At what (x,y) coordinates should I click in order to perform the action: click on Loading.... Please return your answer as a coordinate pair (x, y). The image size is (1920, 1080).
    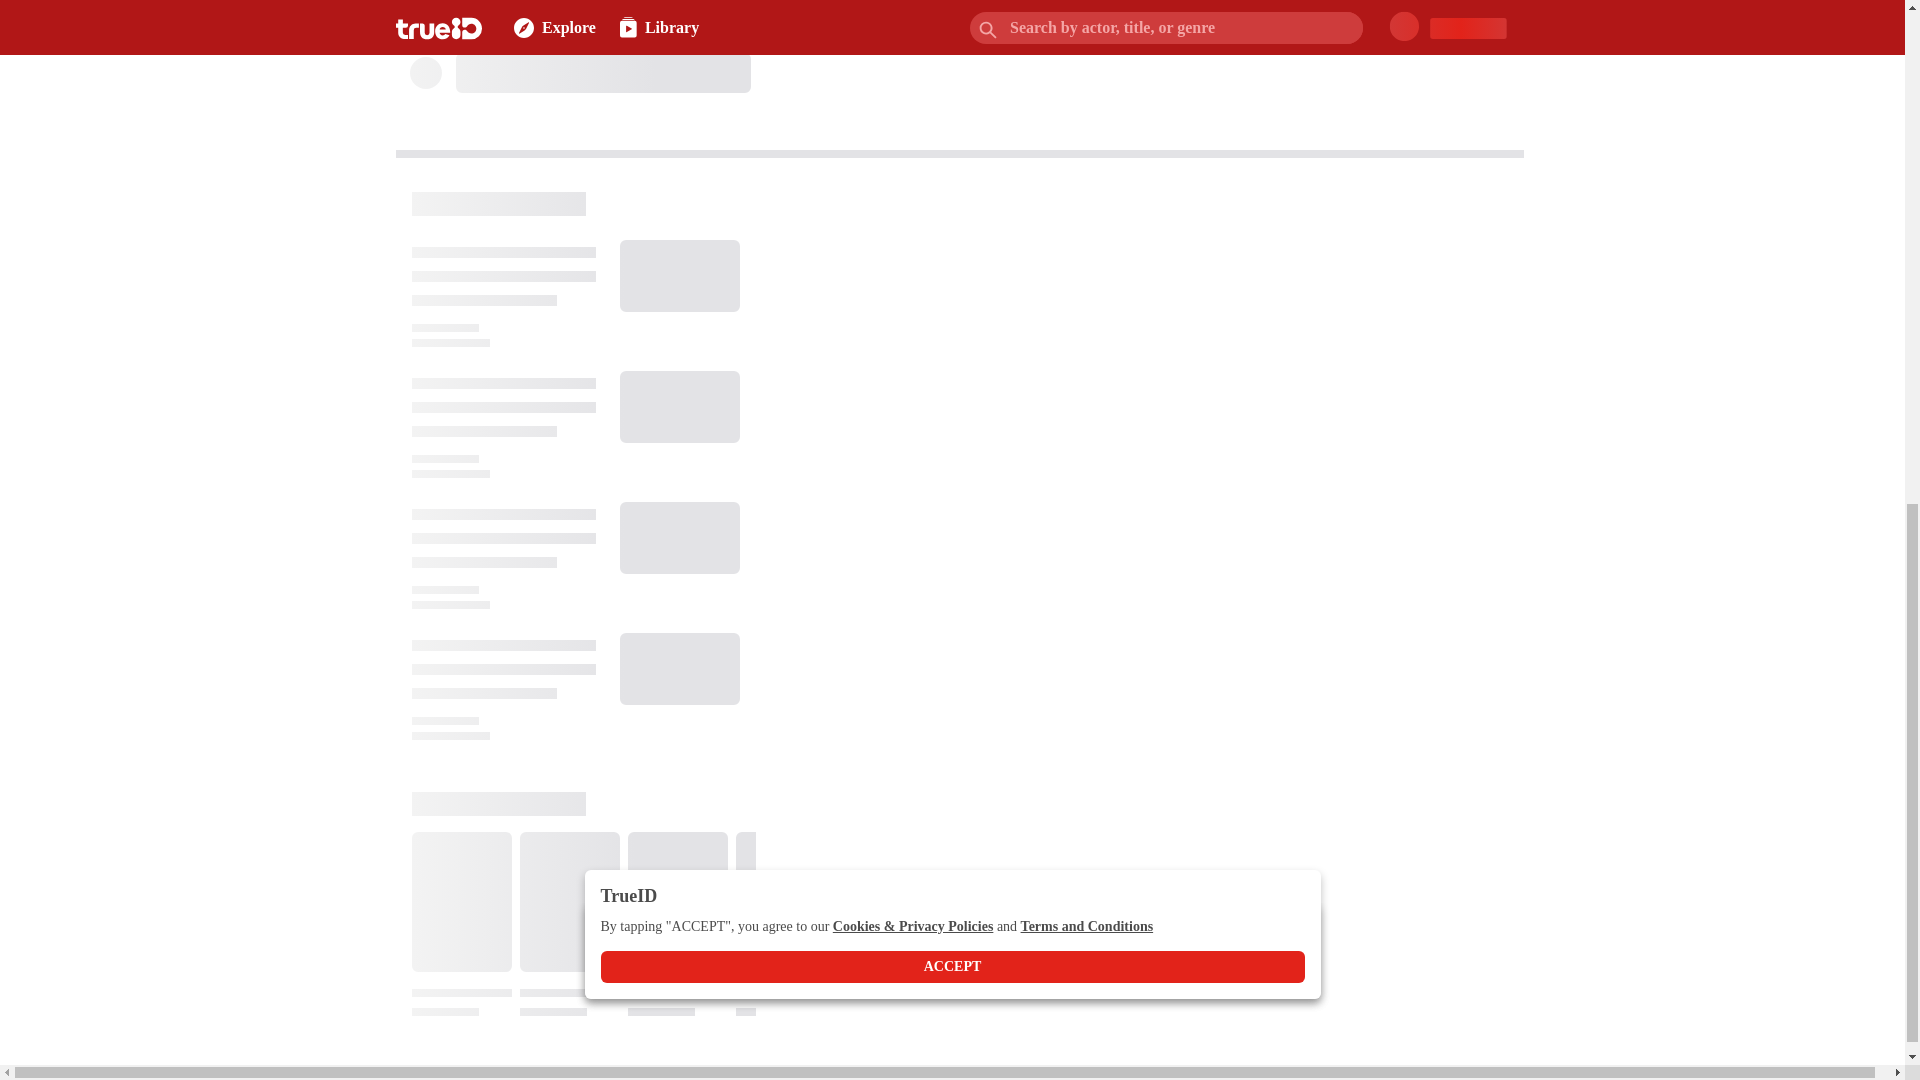
    Looking at the image, I should click on (596, 18).